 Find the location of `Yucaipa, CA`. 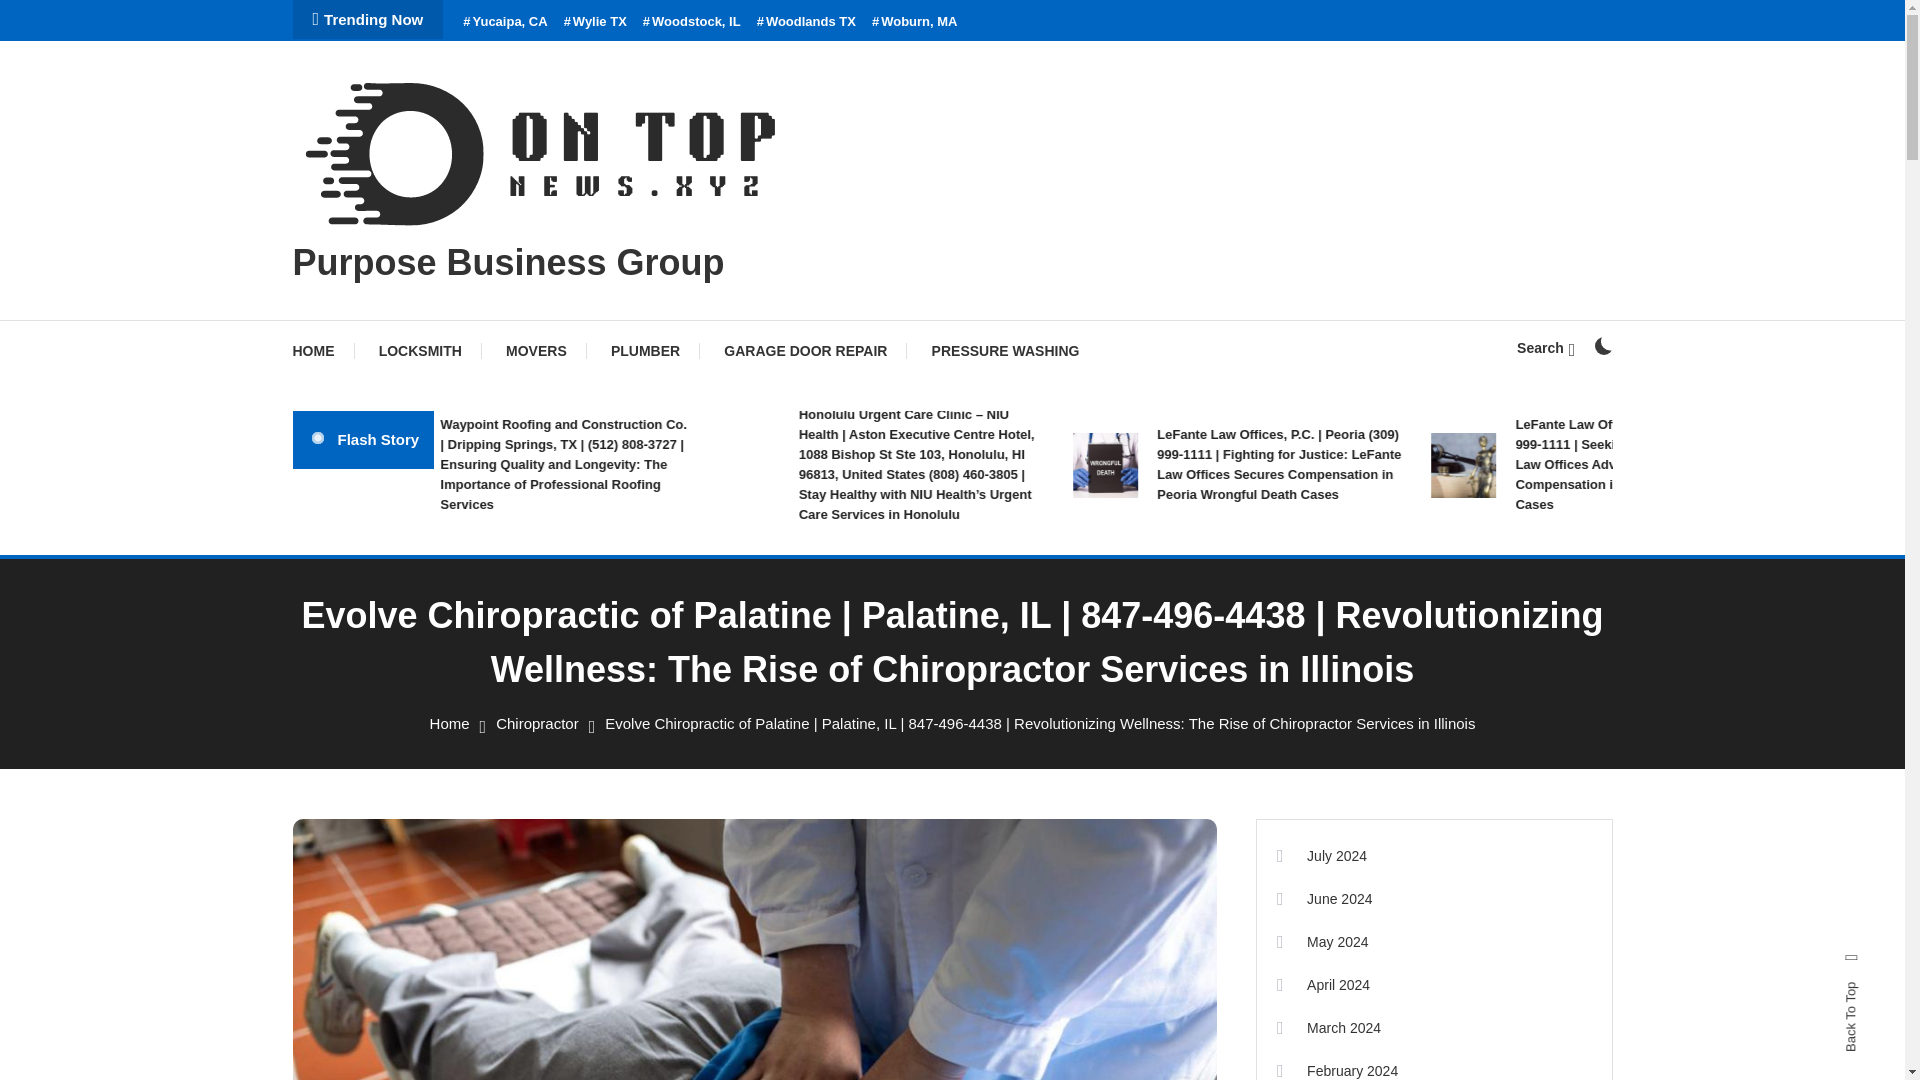

Yucaipa, CA is located at coordinates (504, 22).